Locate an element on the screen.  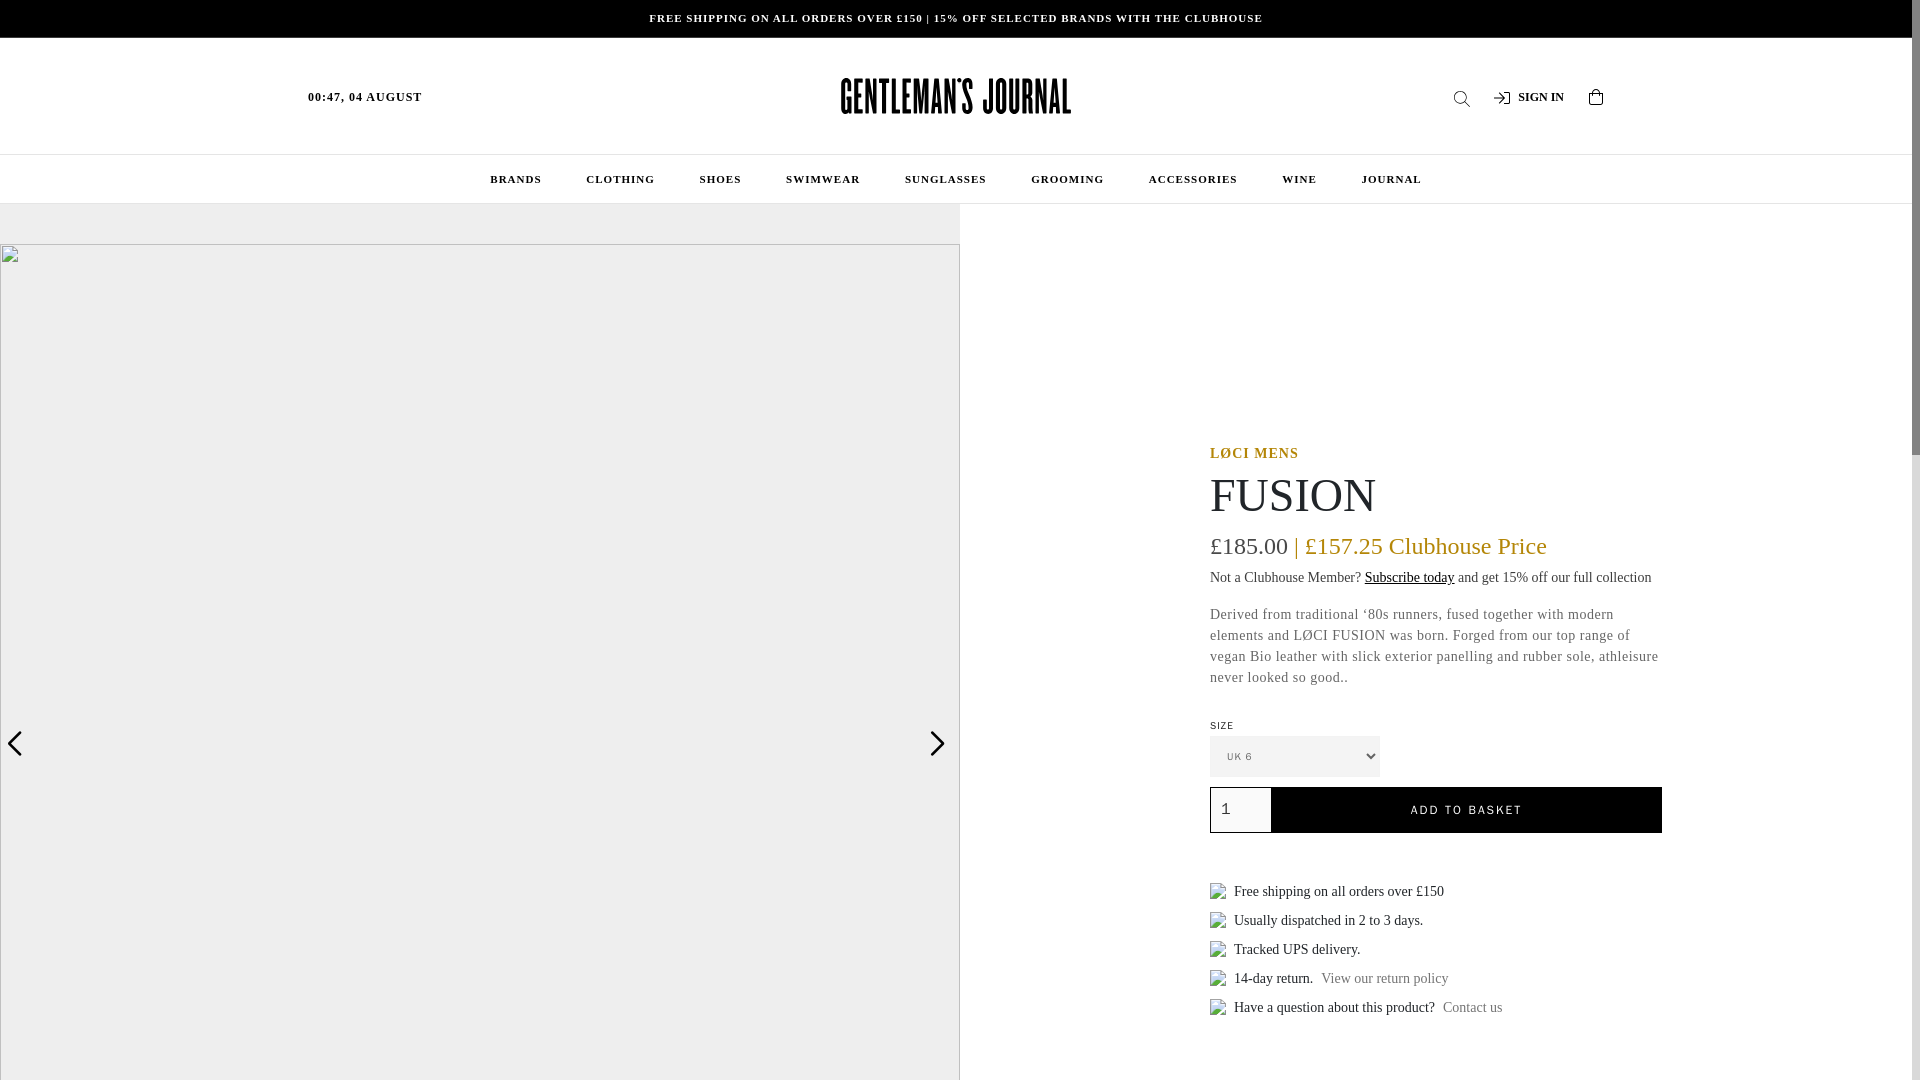
BRANDS is located at coordinates (515, 179).